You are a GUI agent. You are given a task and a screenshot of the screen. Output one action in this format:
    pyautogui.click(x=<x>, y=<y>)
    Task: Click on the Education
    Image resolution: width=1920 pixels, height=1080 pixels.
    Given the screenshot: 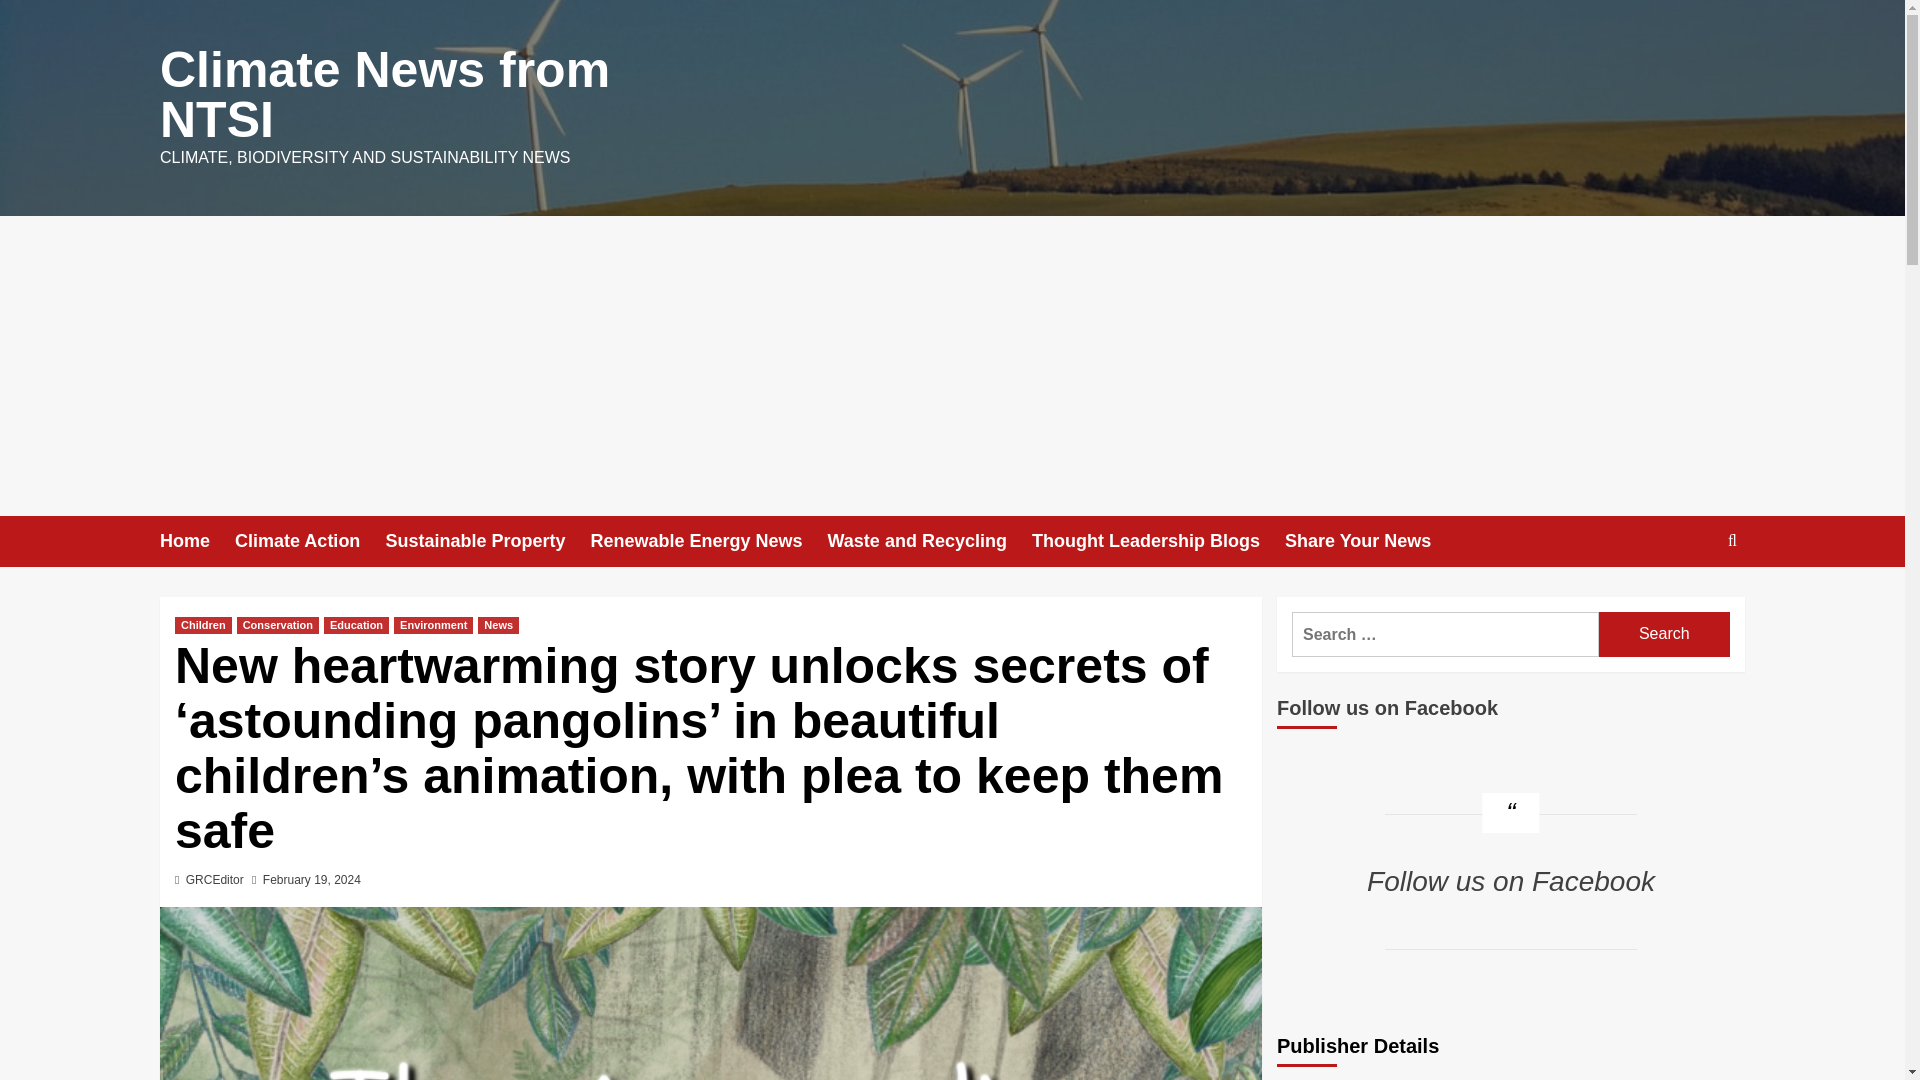 What is the action you would take?
    pyautogui.click(x=356, y=624)
    